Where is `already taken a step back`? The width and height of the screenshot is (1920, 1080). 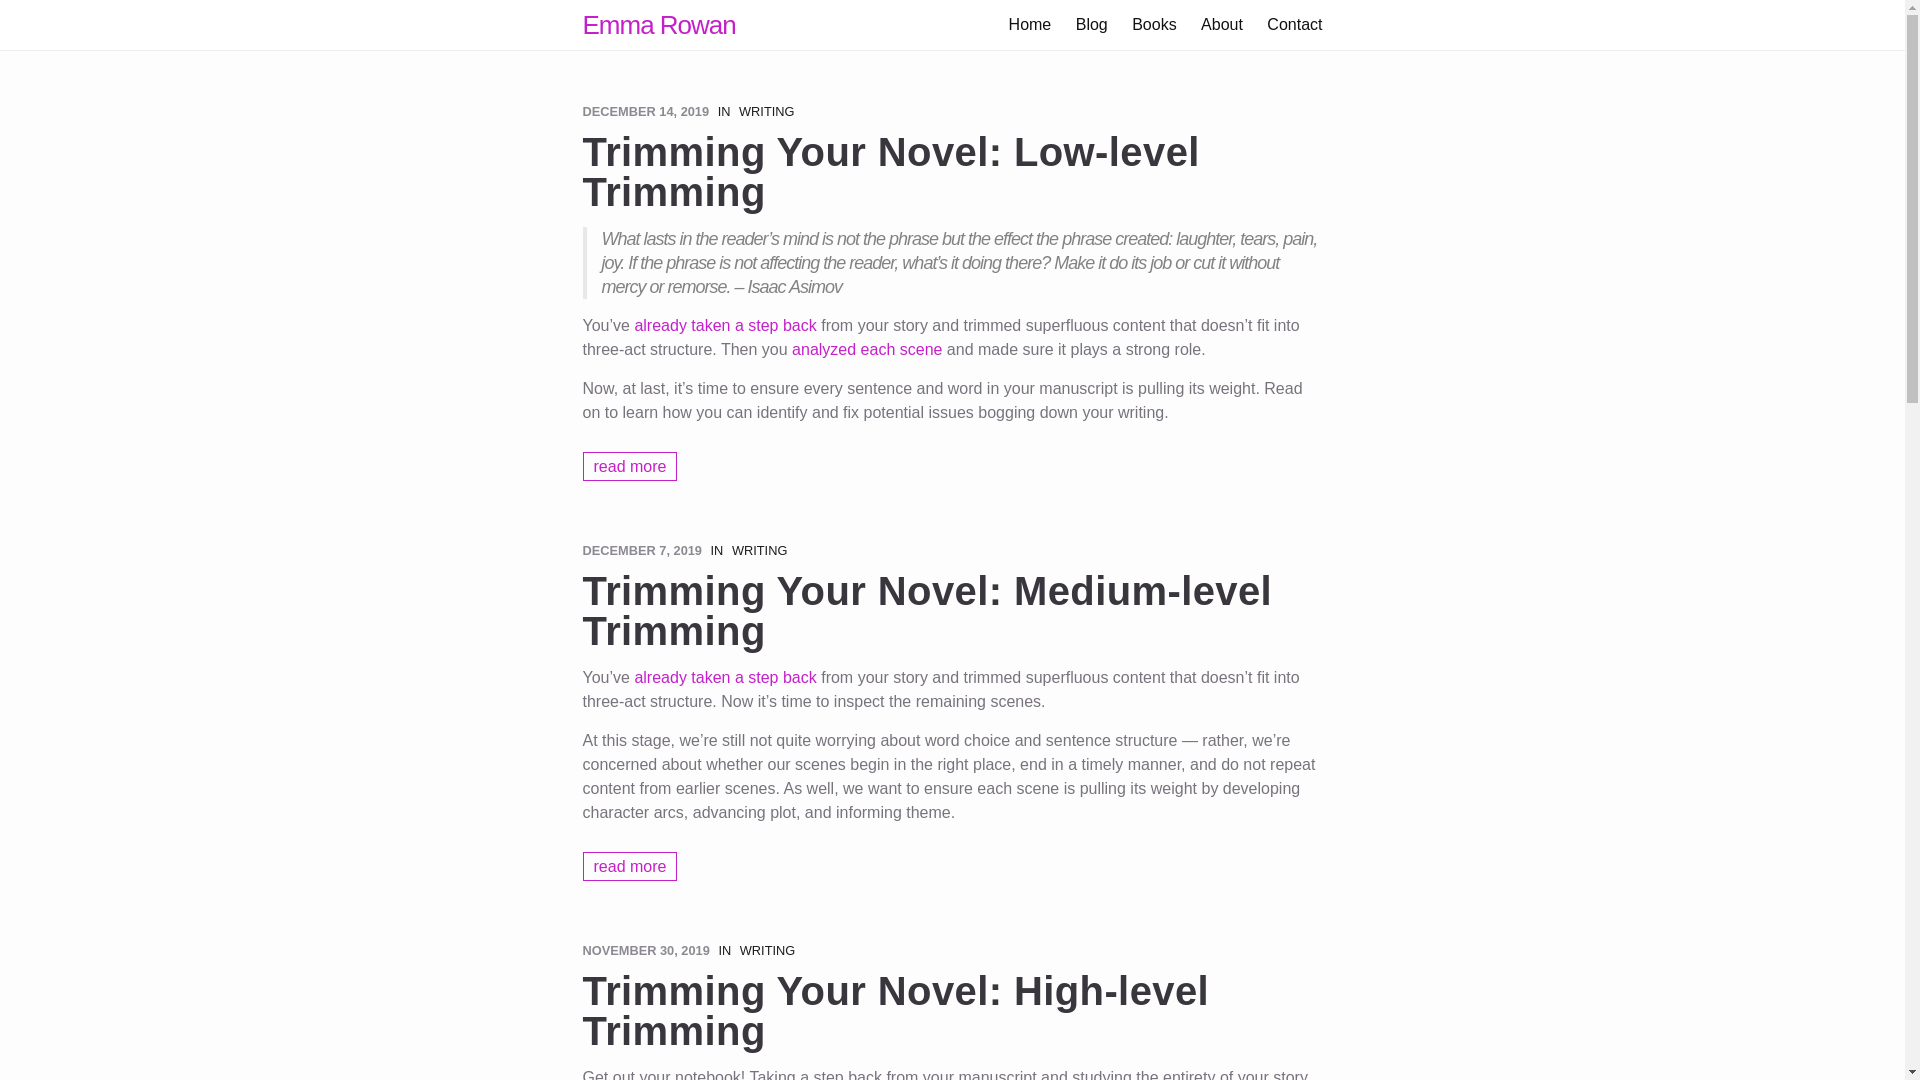
already taken a step back is located at coordinates (724, 325).